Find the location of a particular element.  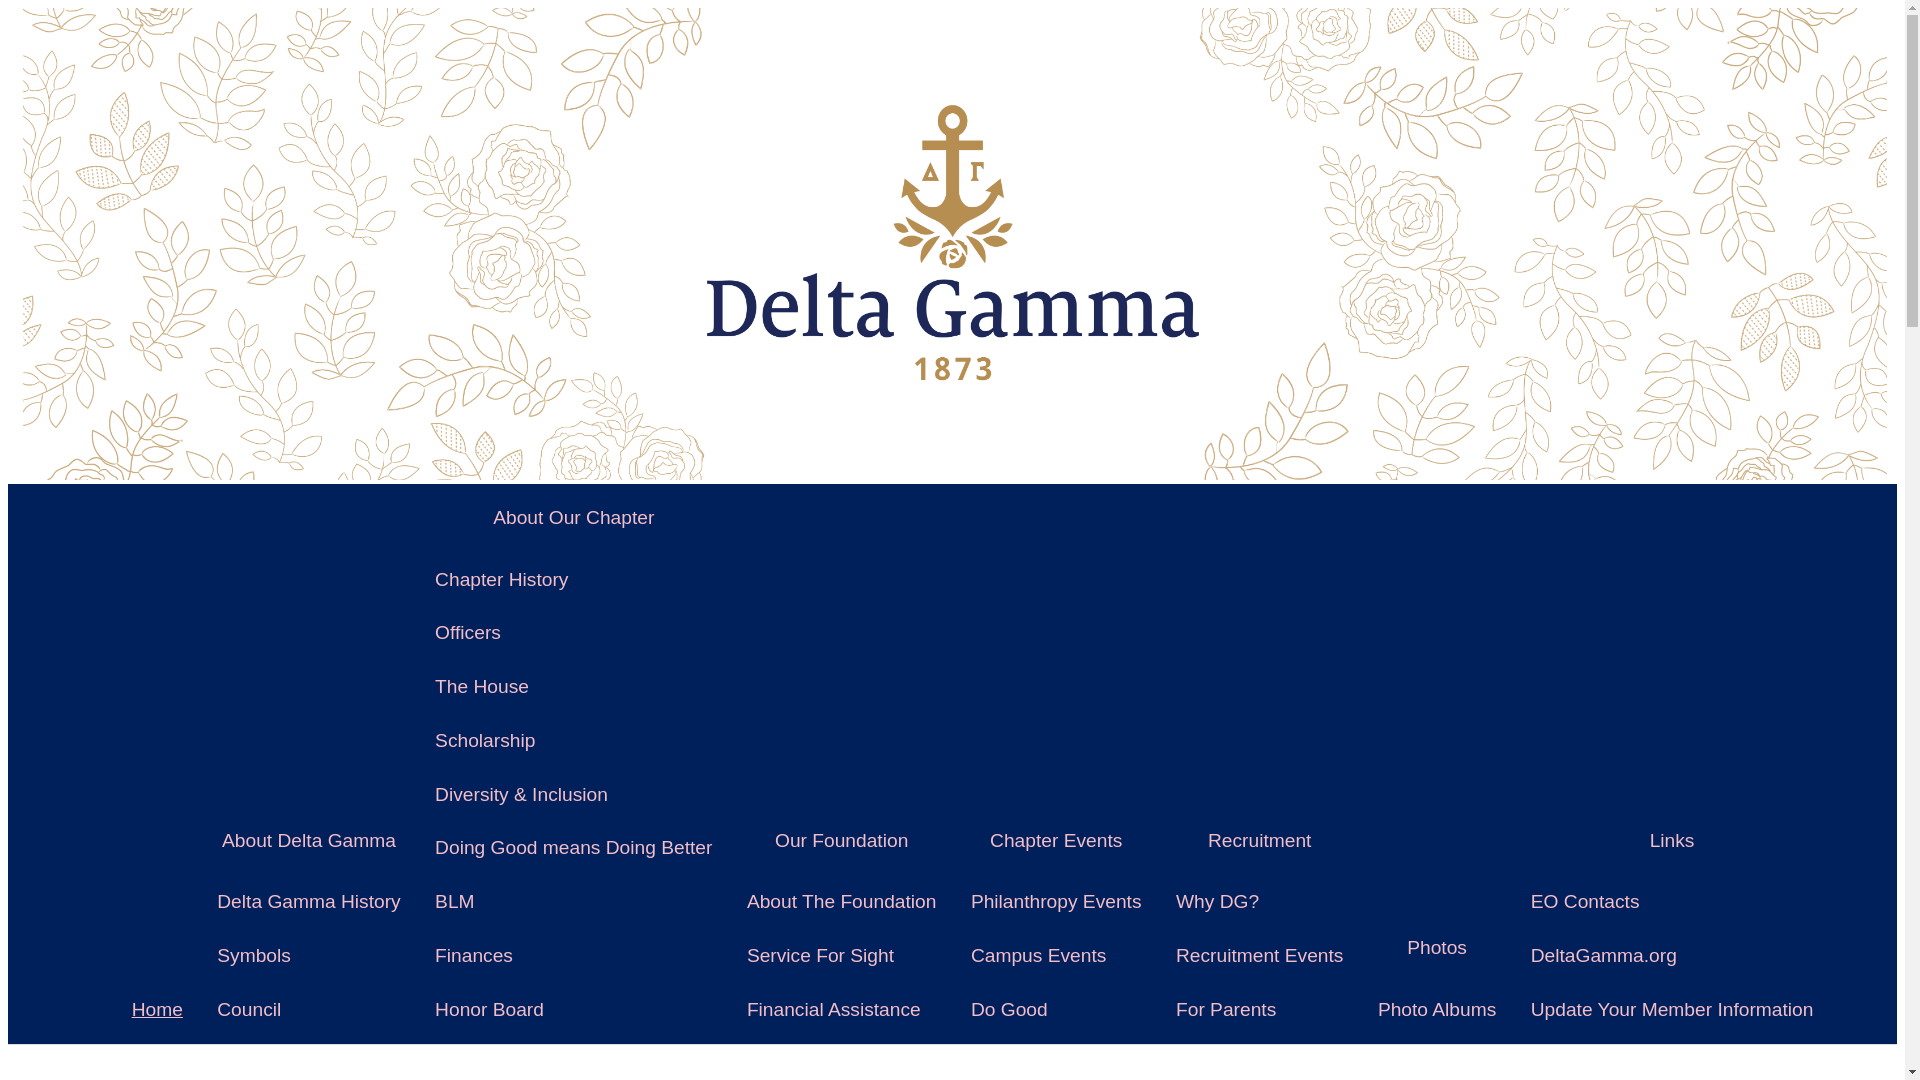

Service For Sight is located at coordinates (842, 955).